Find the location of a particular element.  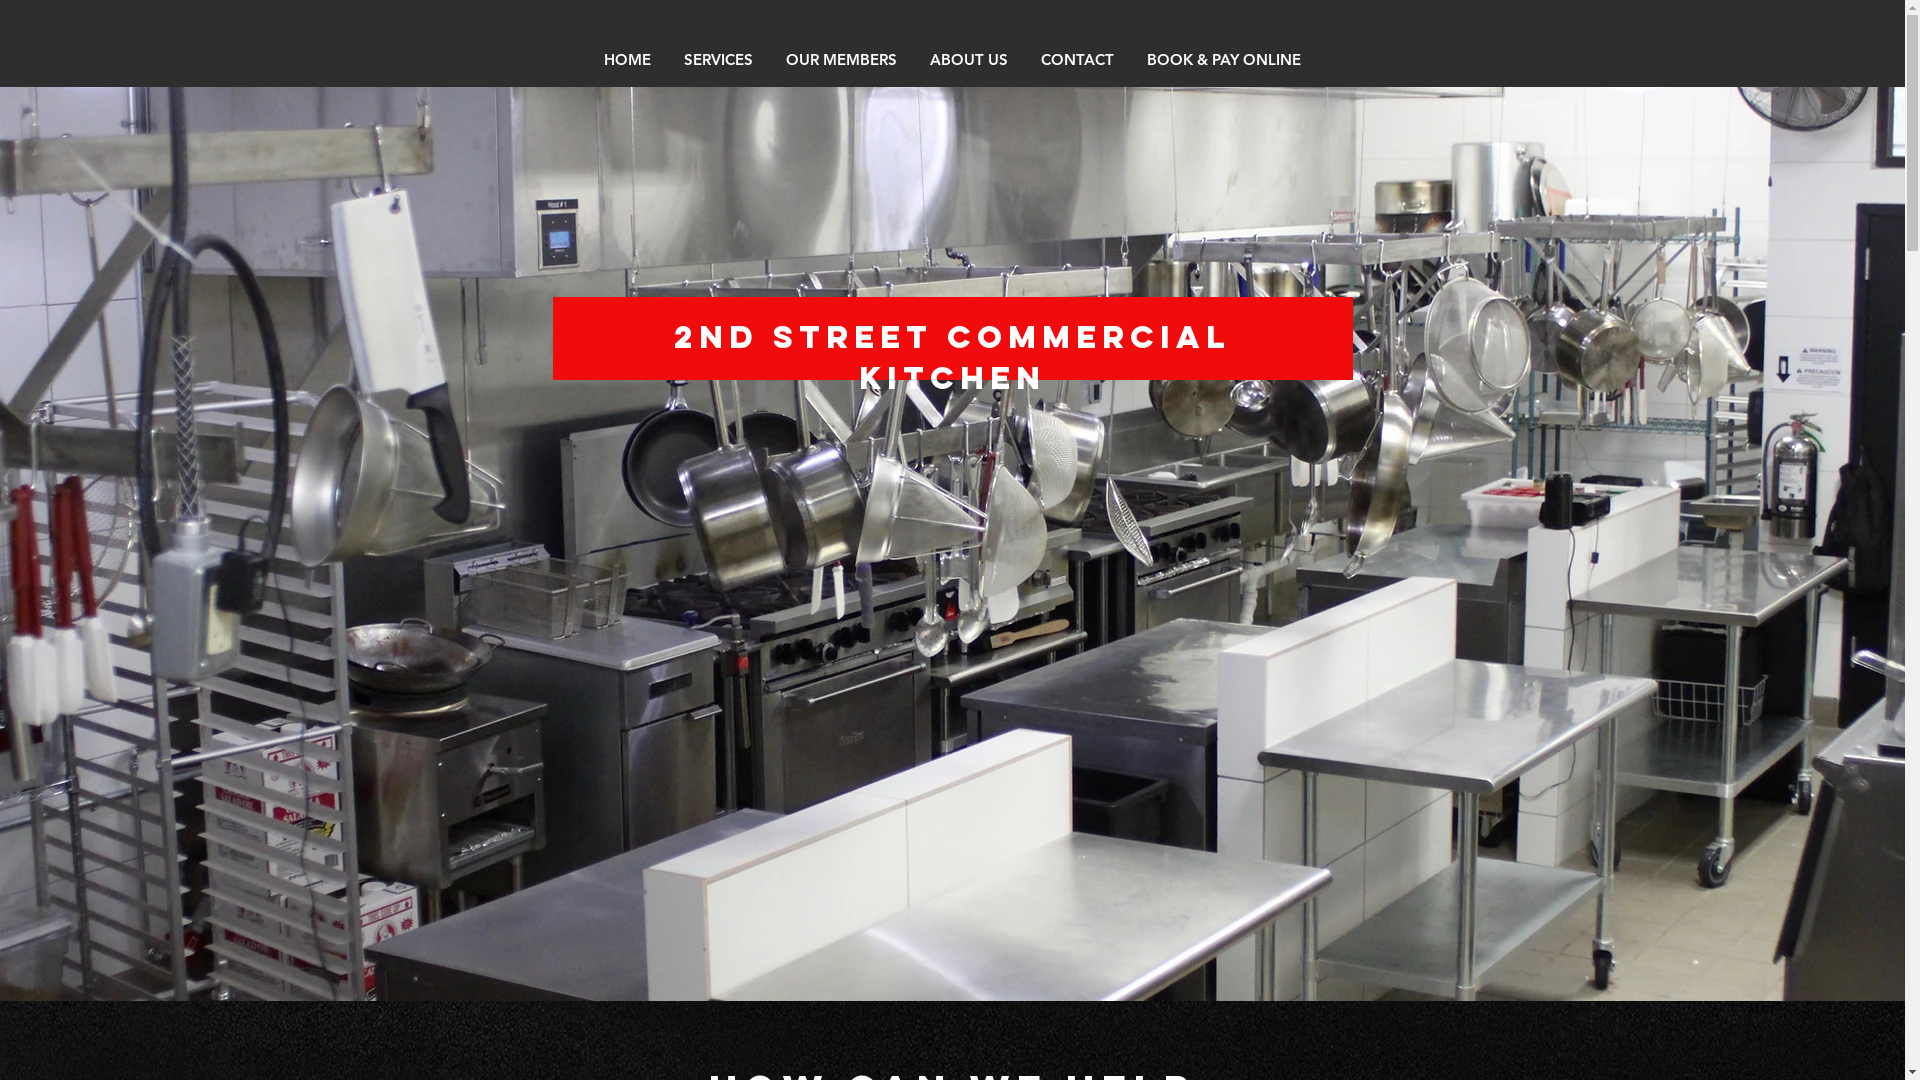

HOME is located at coordinates (628, 60).